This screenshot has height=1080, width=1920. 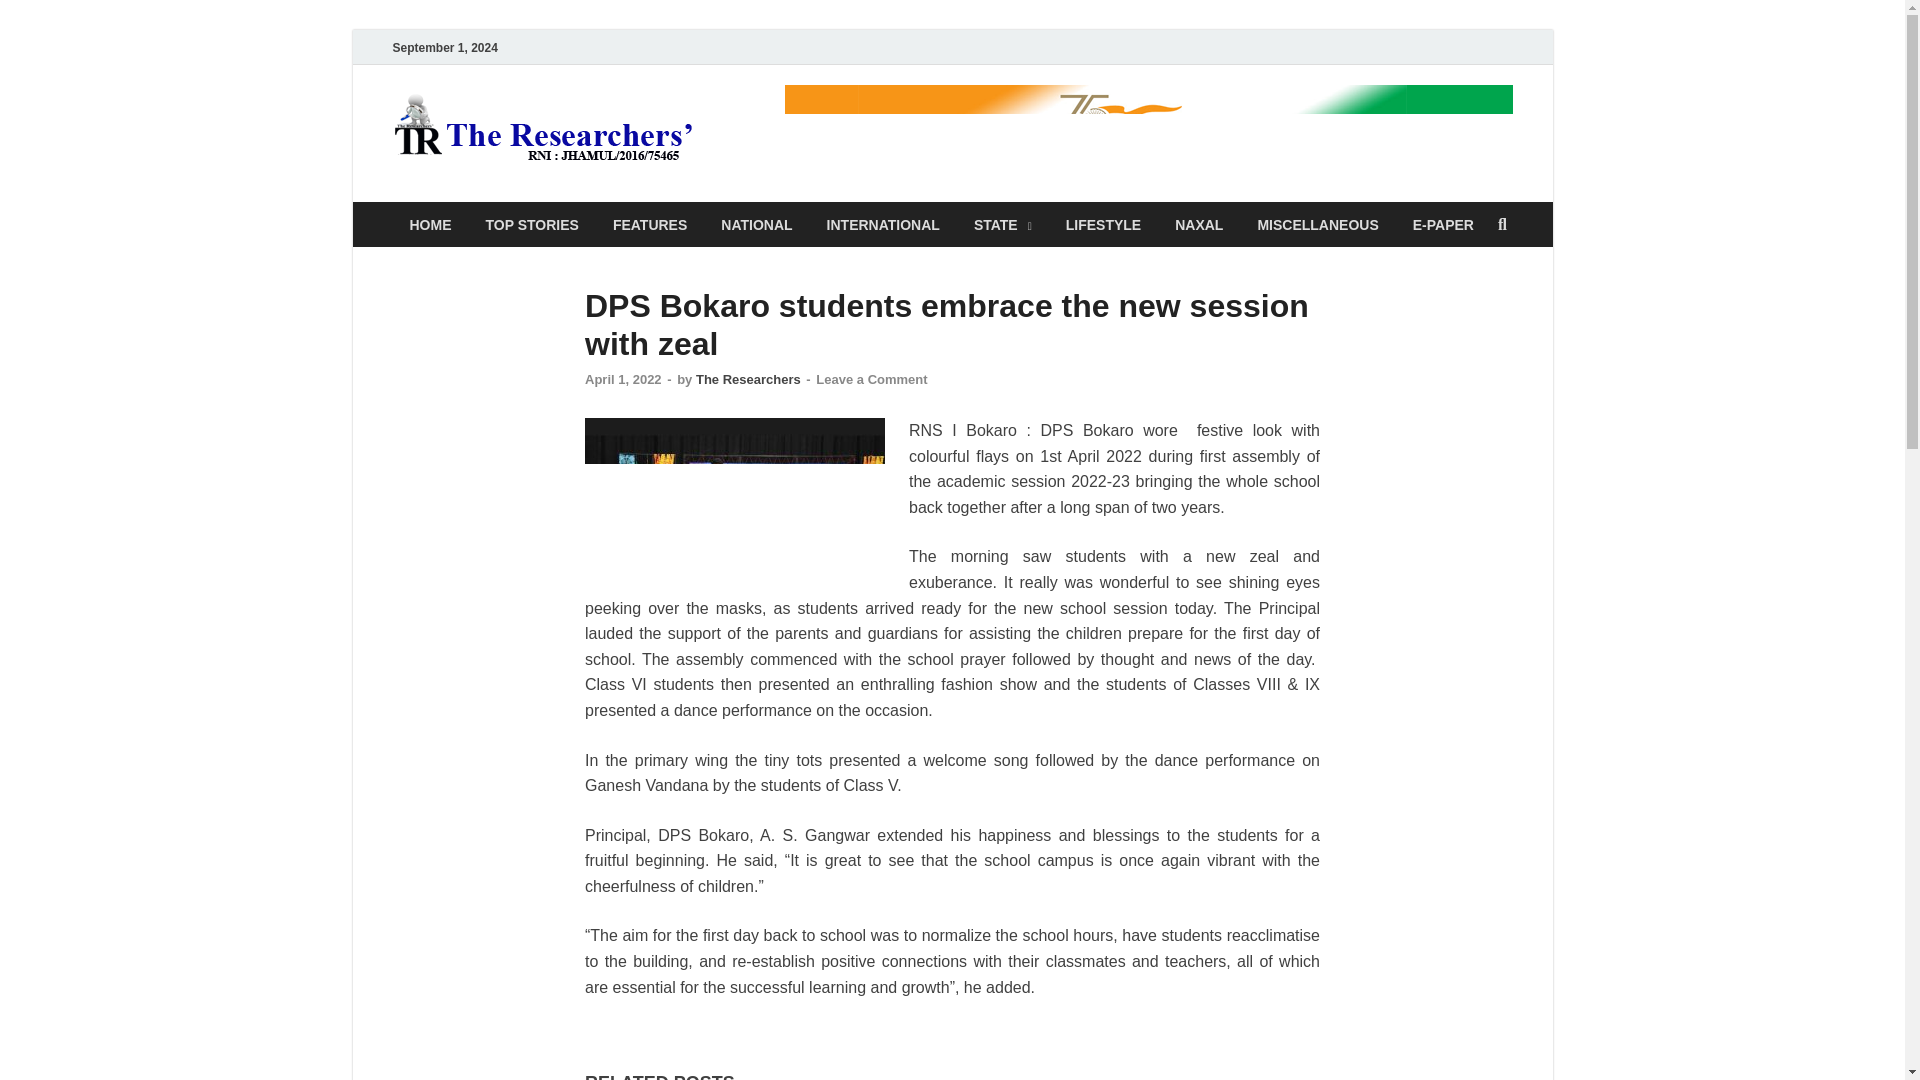 I want to click on E-PAPER, so click(x=1443, y=224).